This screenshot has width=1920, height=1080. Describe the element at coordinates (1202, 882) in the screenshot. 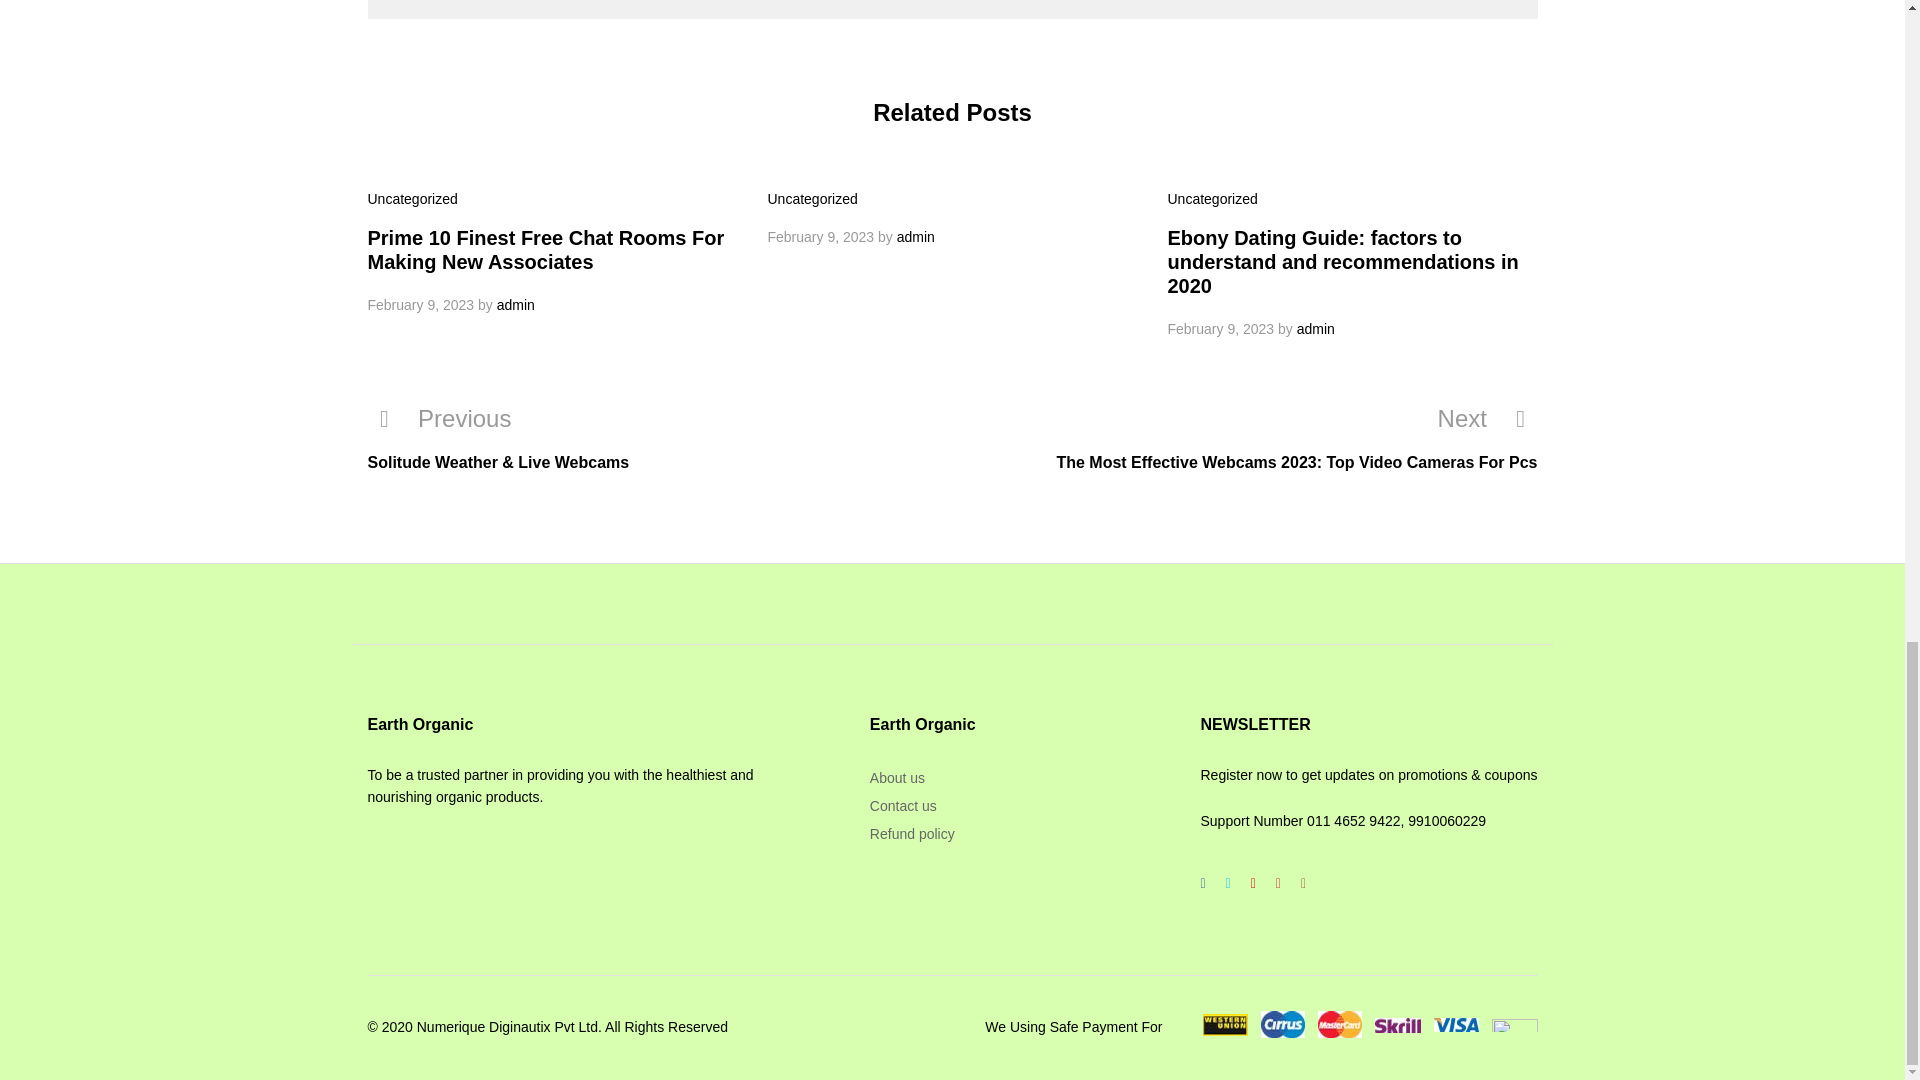

I see `Facebook` at that location.